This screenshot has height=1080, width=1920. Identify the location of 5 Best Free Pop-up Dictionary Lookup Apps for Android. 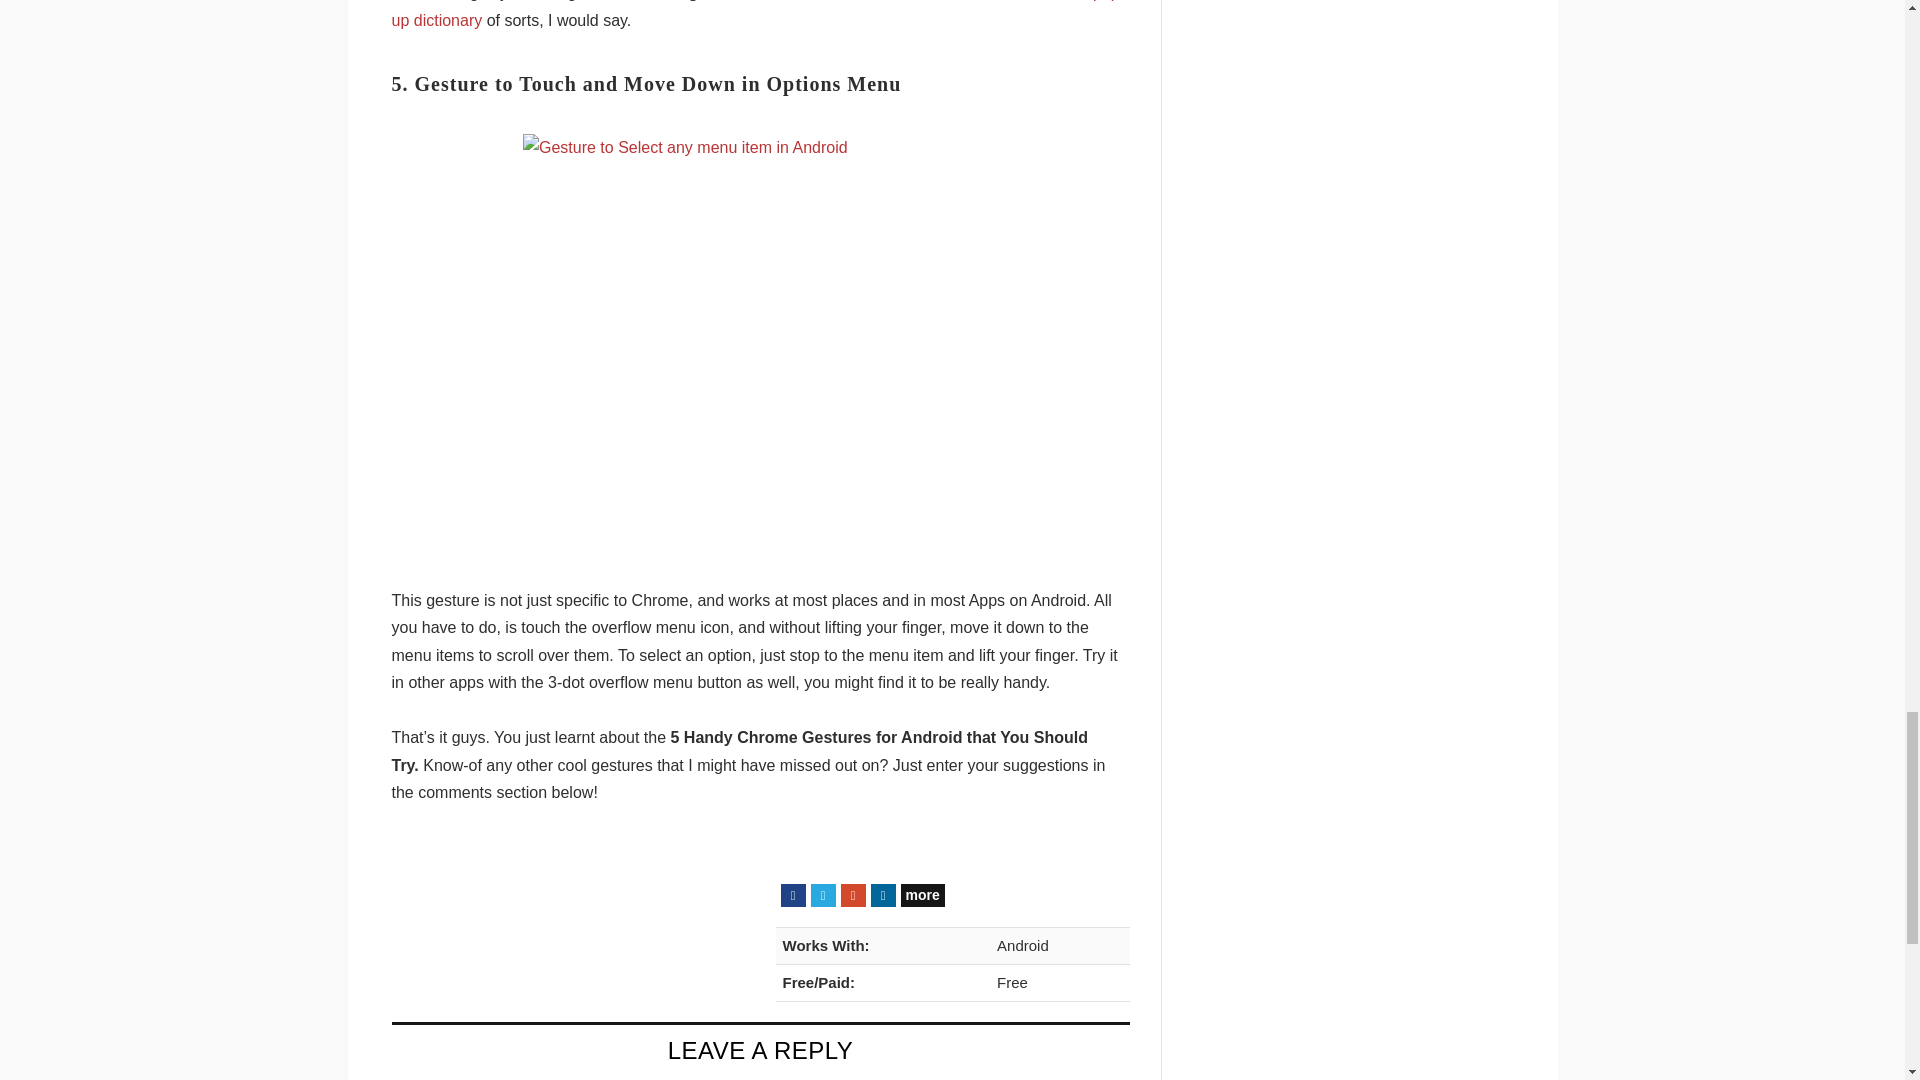
(758, 14).